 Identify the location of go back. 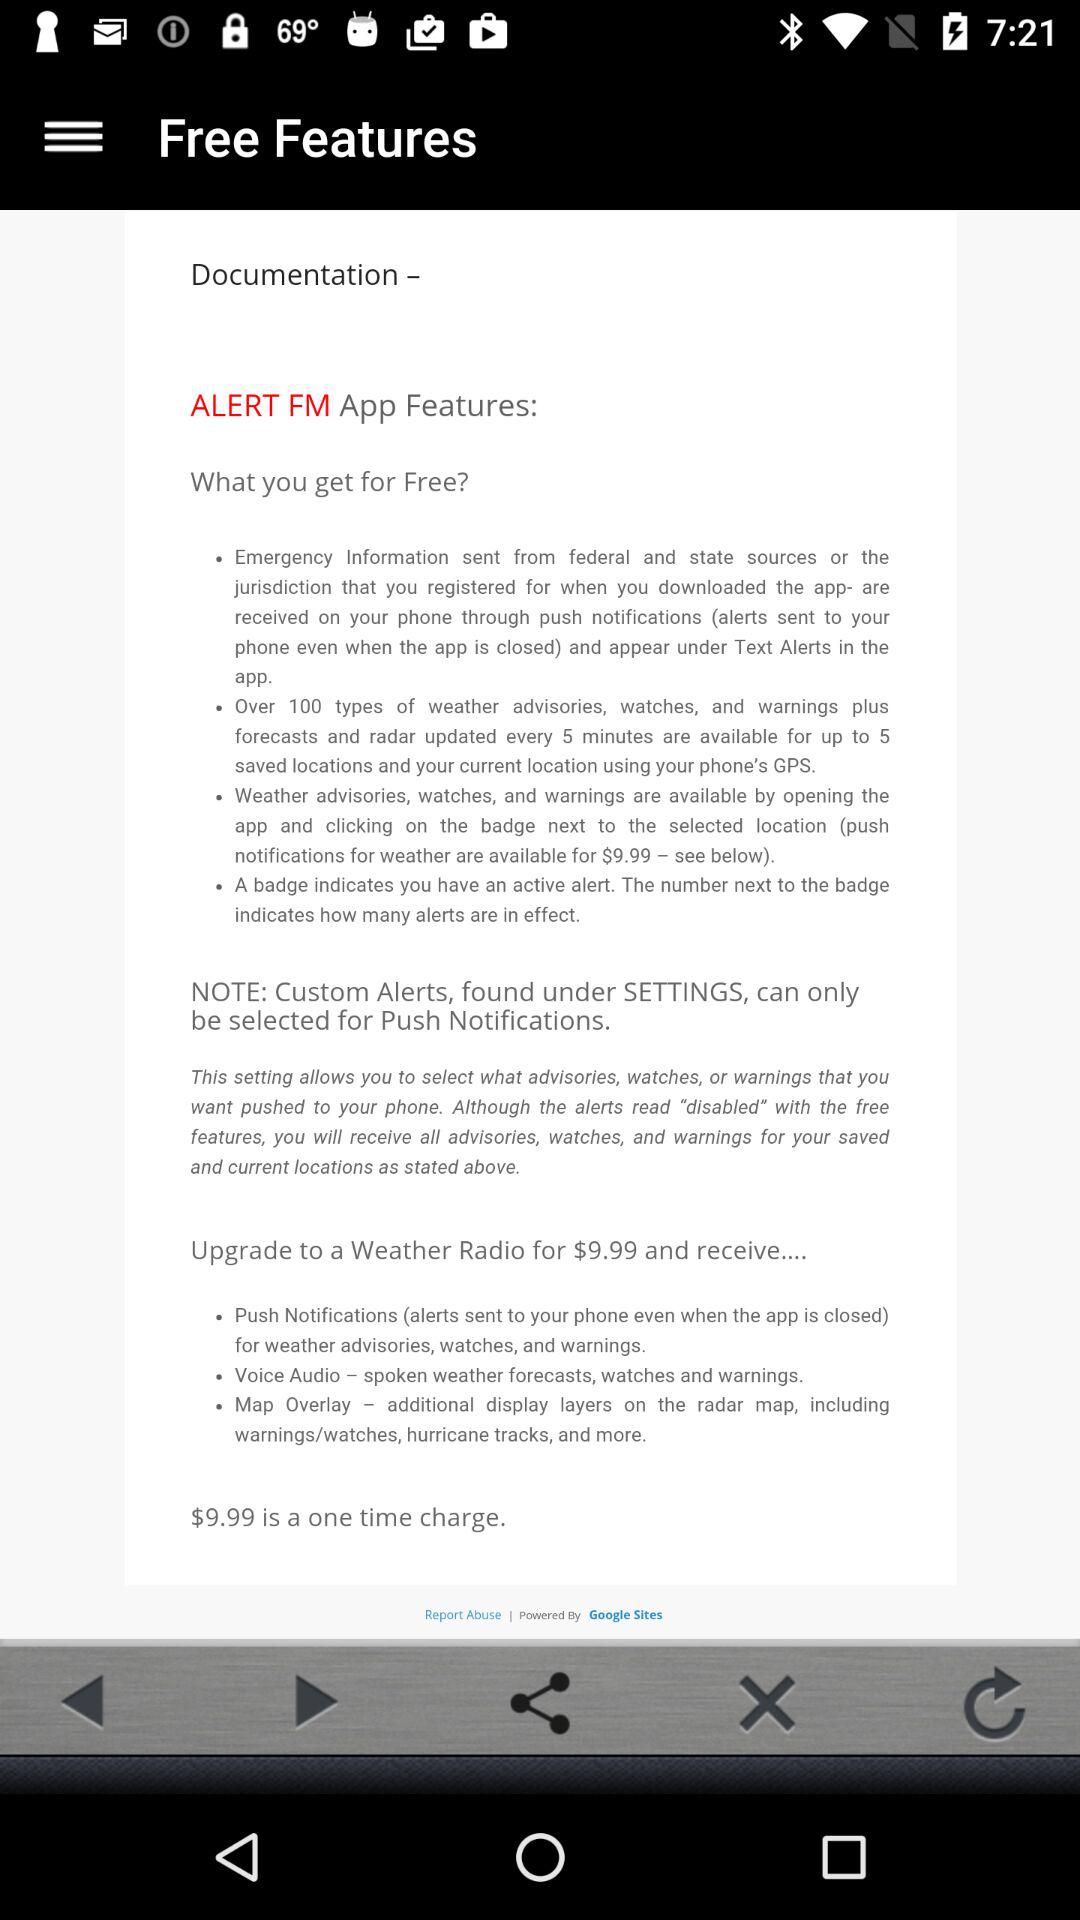
(85, 1703).